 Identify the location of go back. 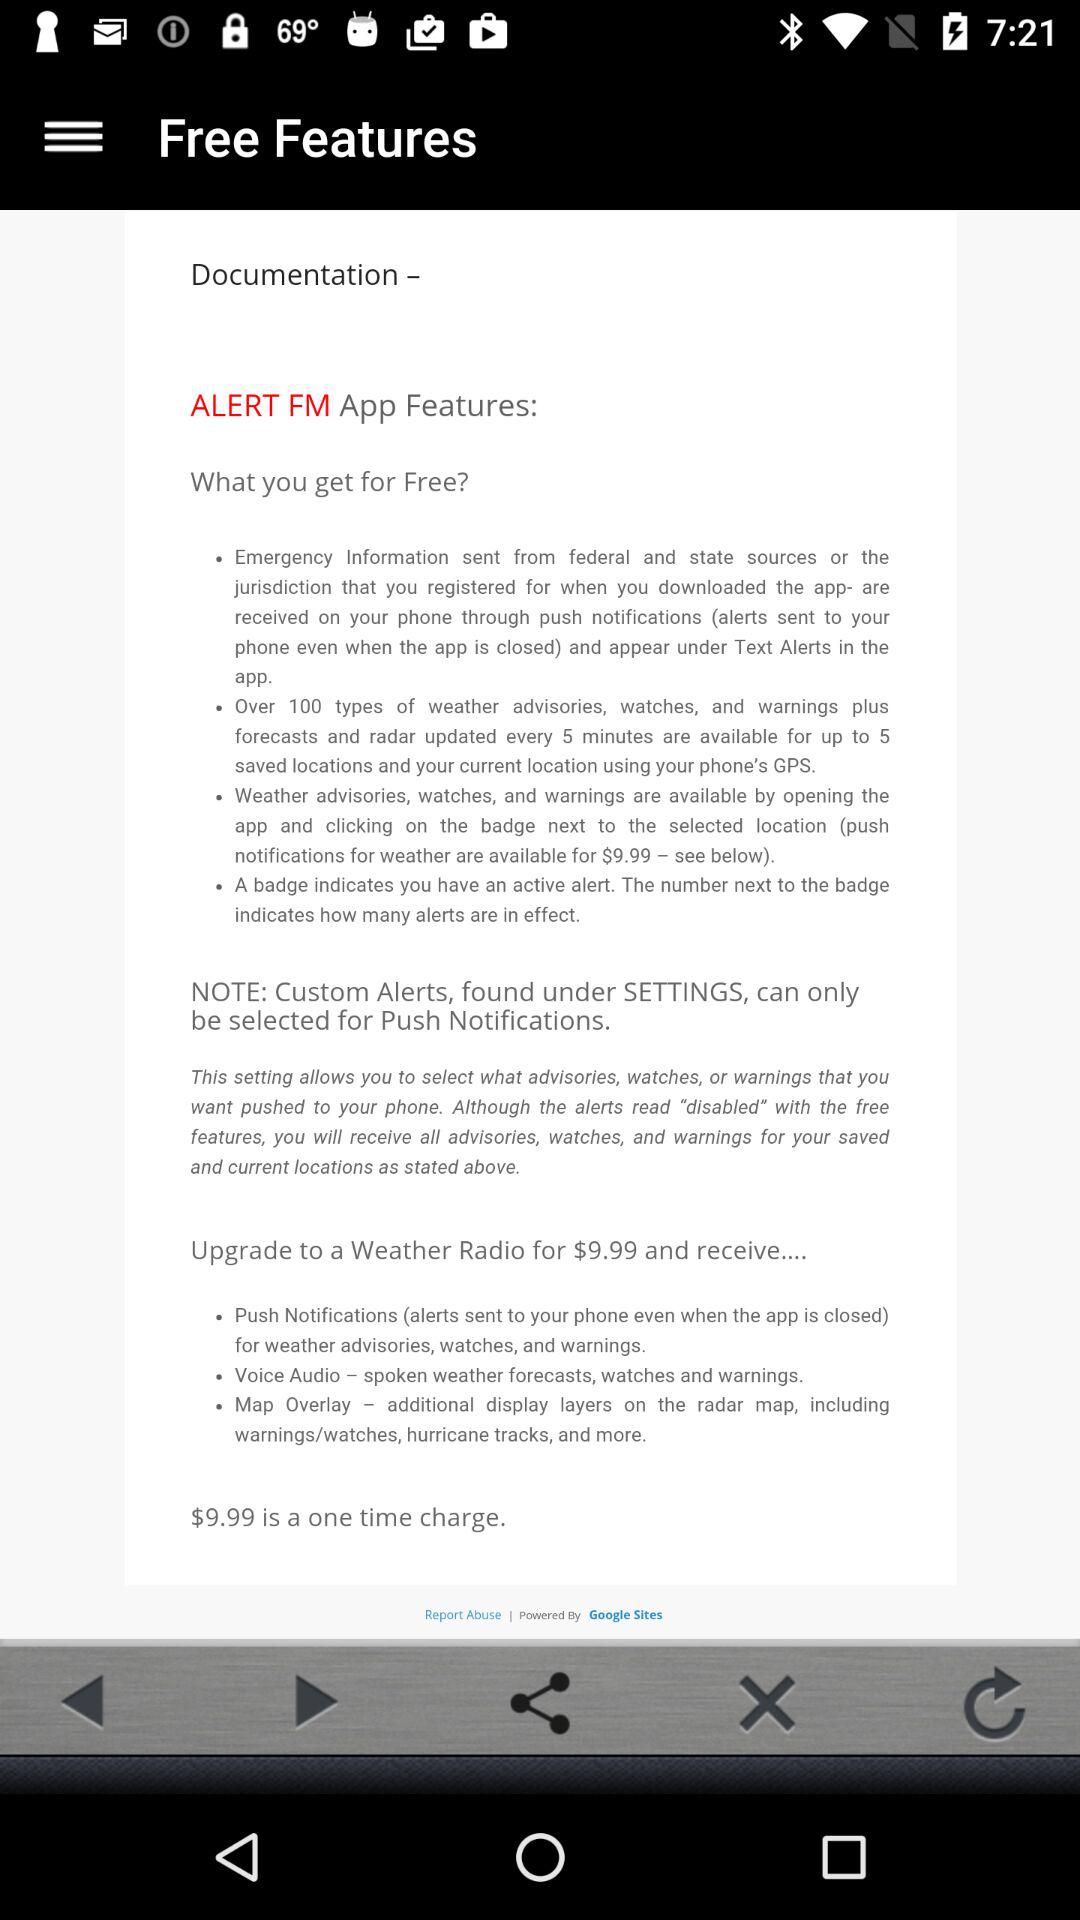
(85, 1703).